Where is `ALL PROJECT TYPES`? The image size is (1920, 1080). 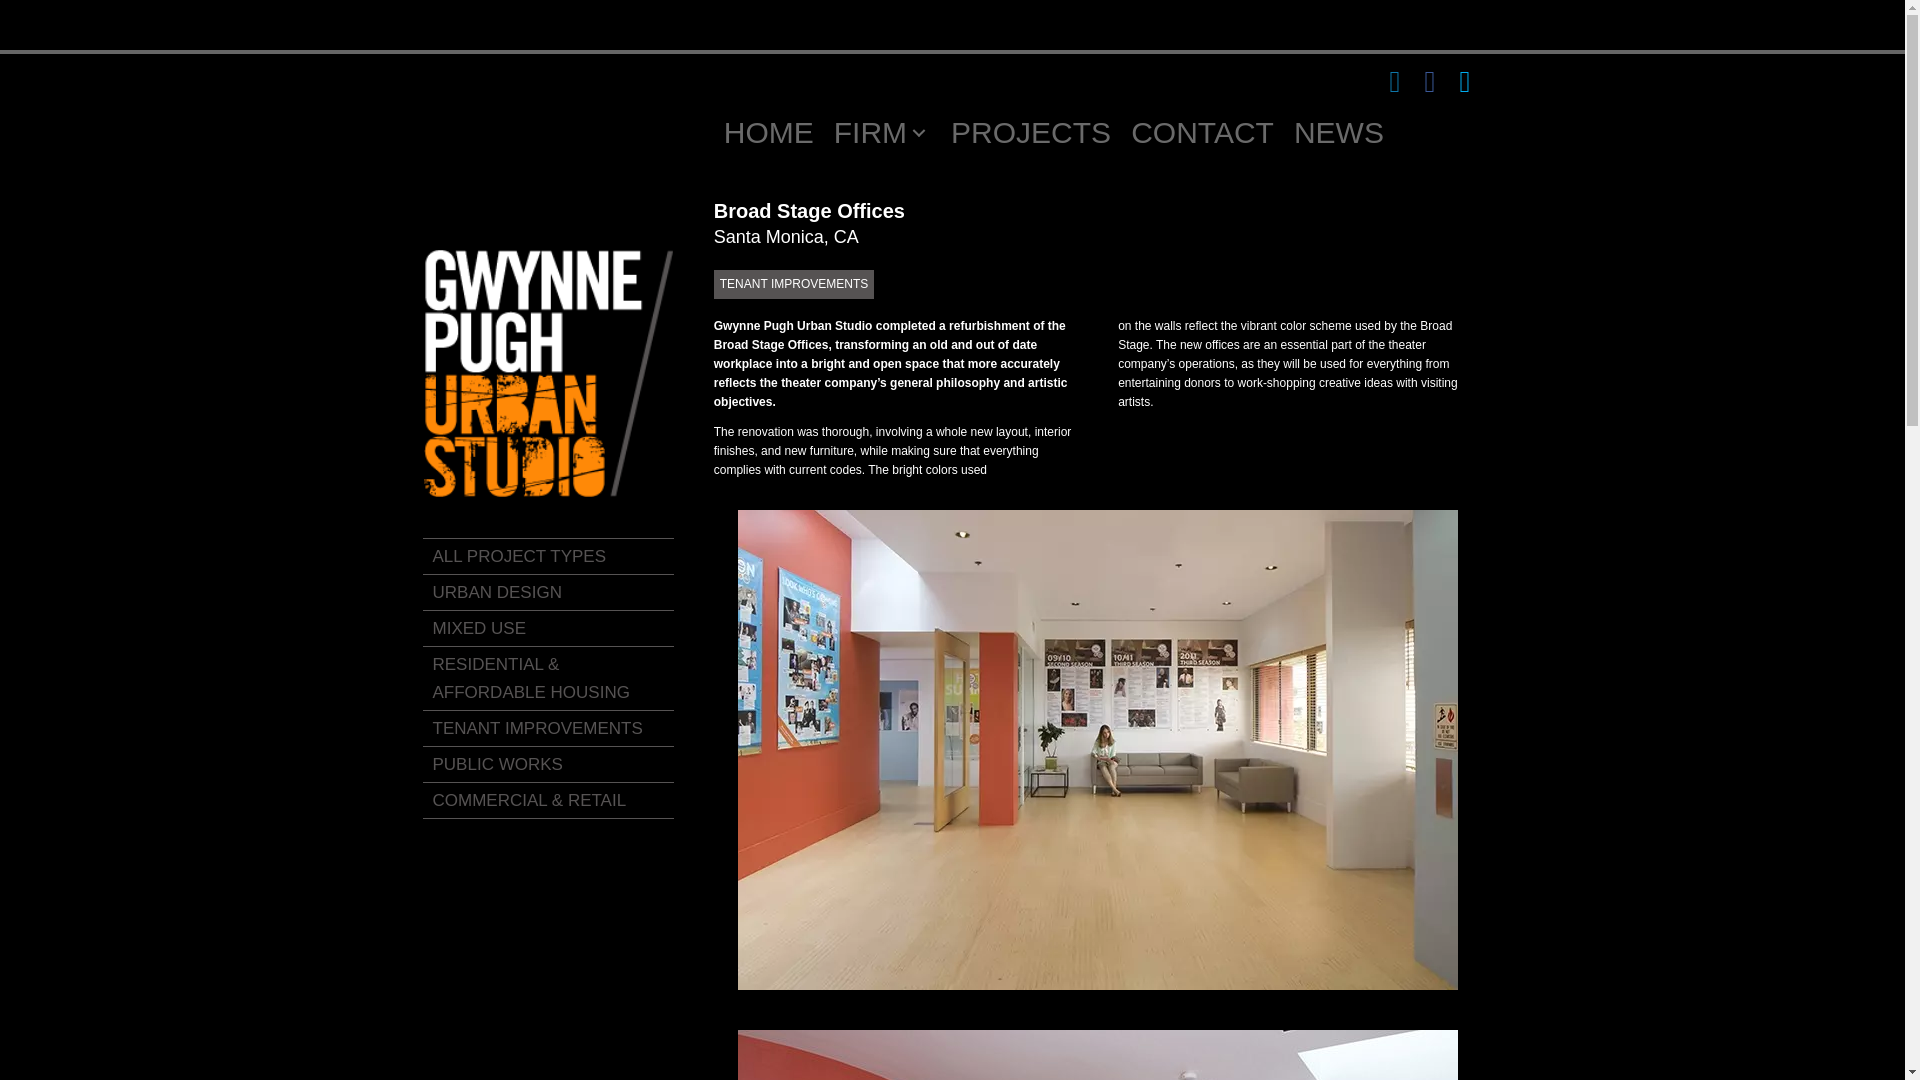 ALL PROJECT TYPES is located at coordinates (548, 556).